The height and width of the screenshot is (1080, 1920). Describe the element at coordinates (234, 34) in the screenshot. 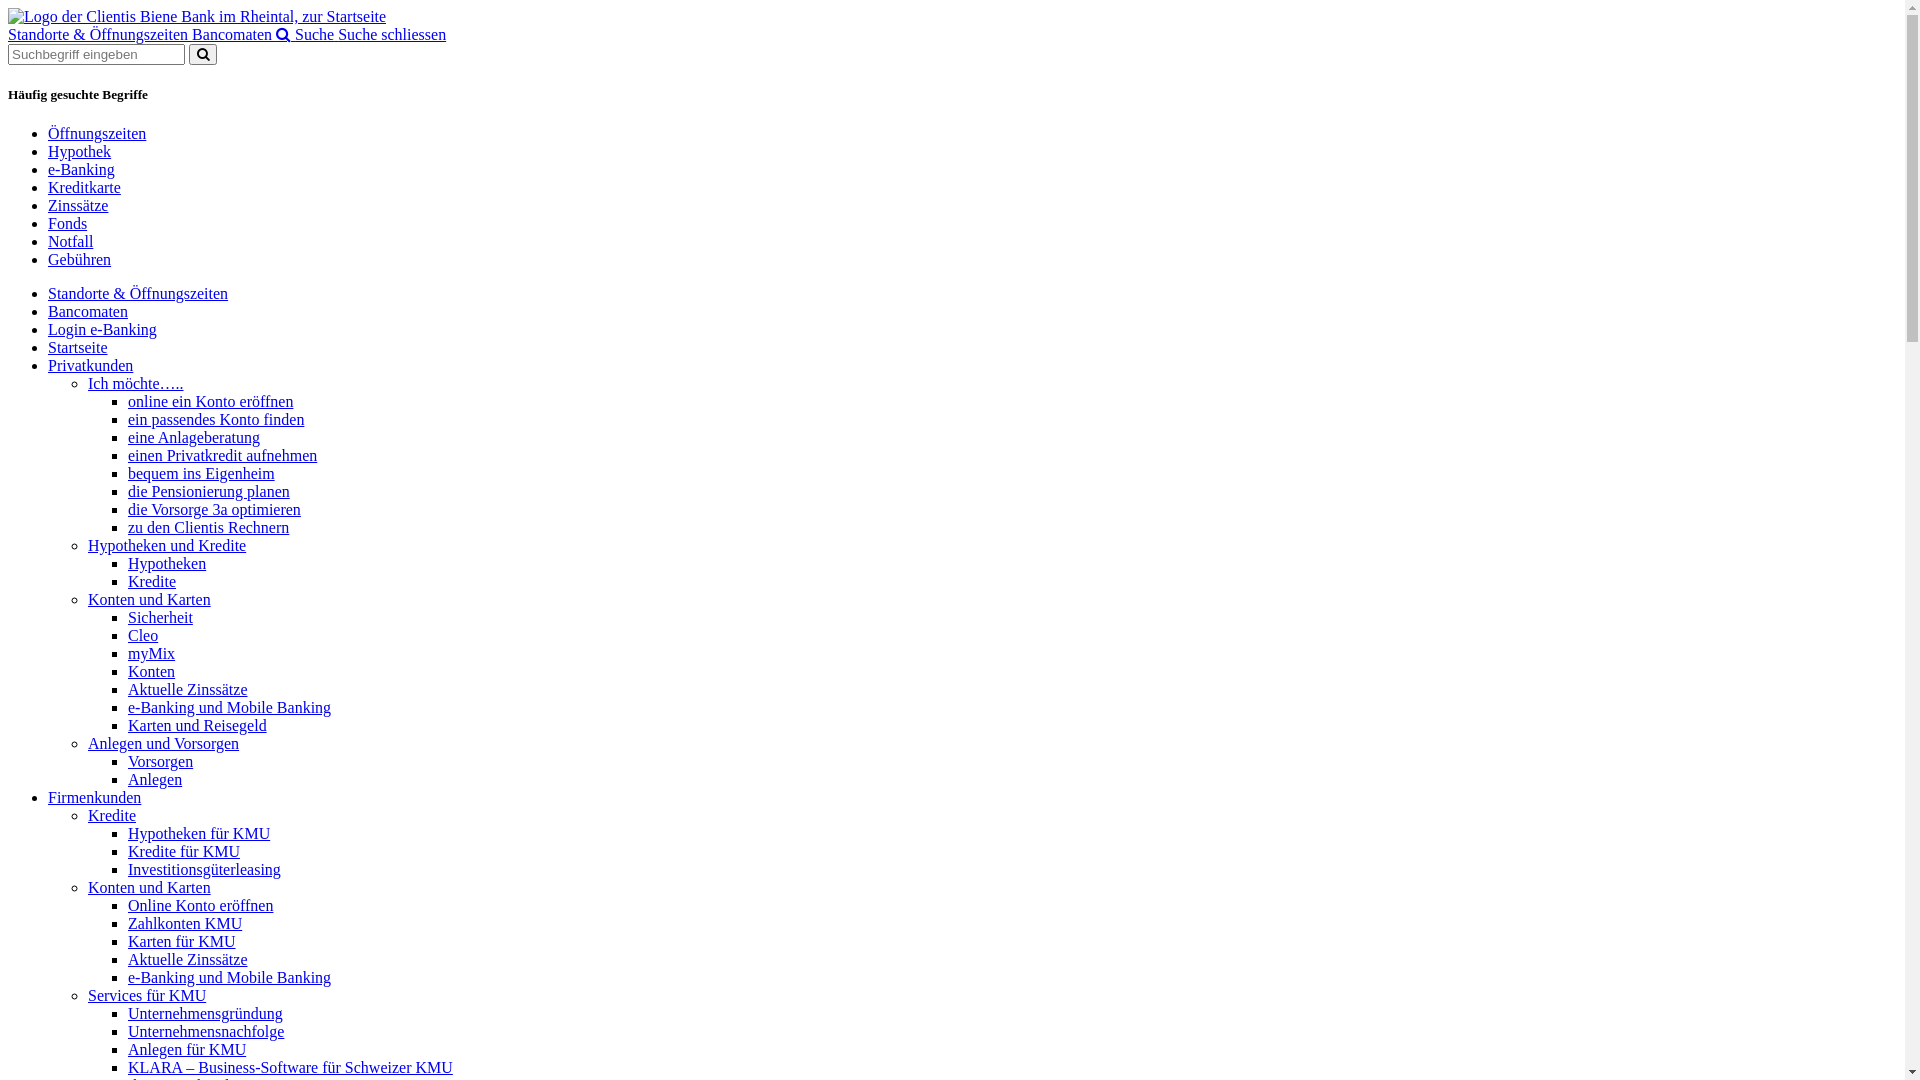

I see `Bancomaten` at that location.